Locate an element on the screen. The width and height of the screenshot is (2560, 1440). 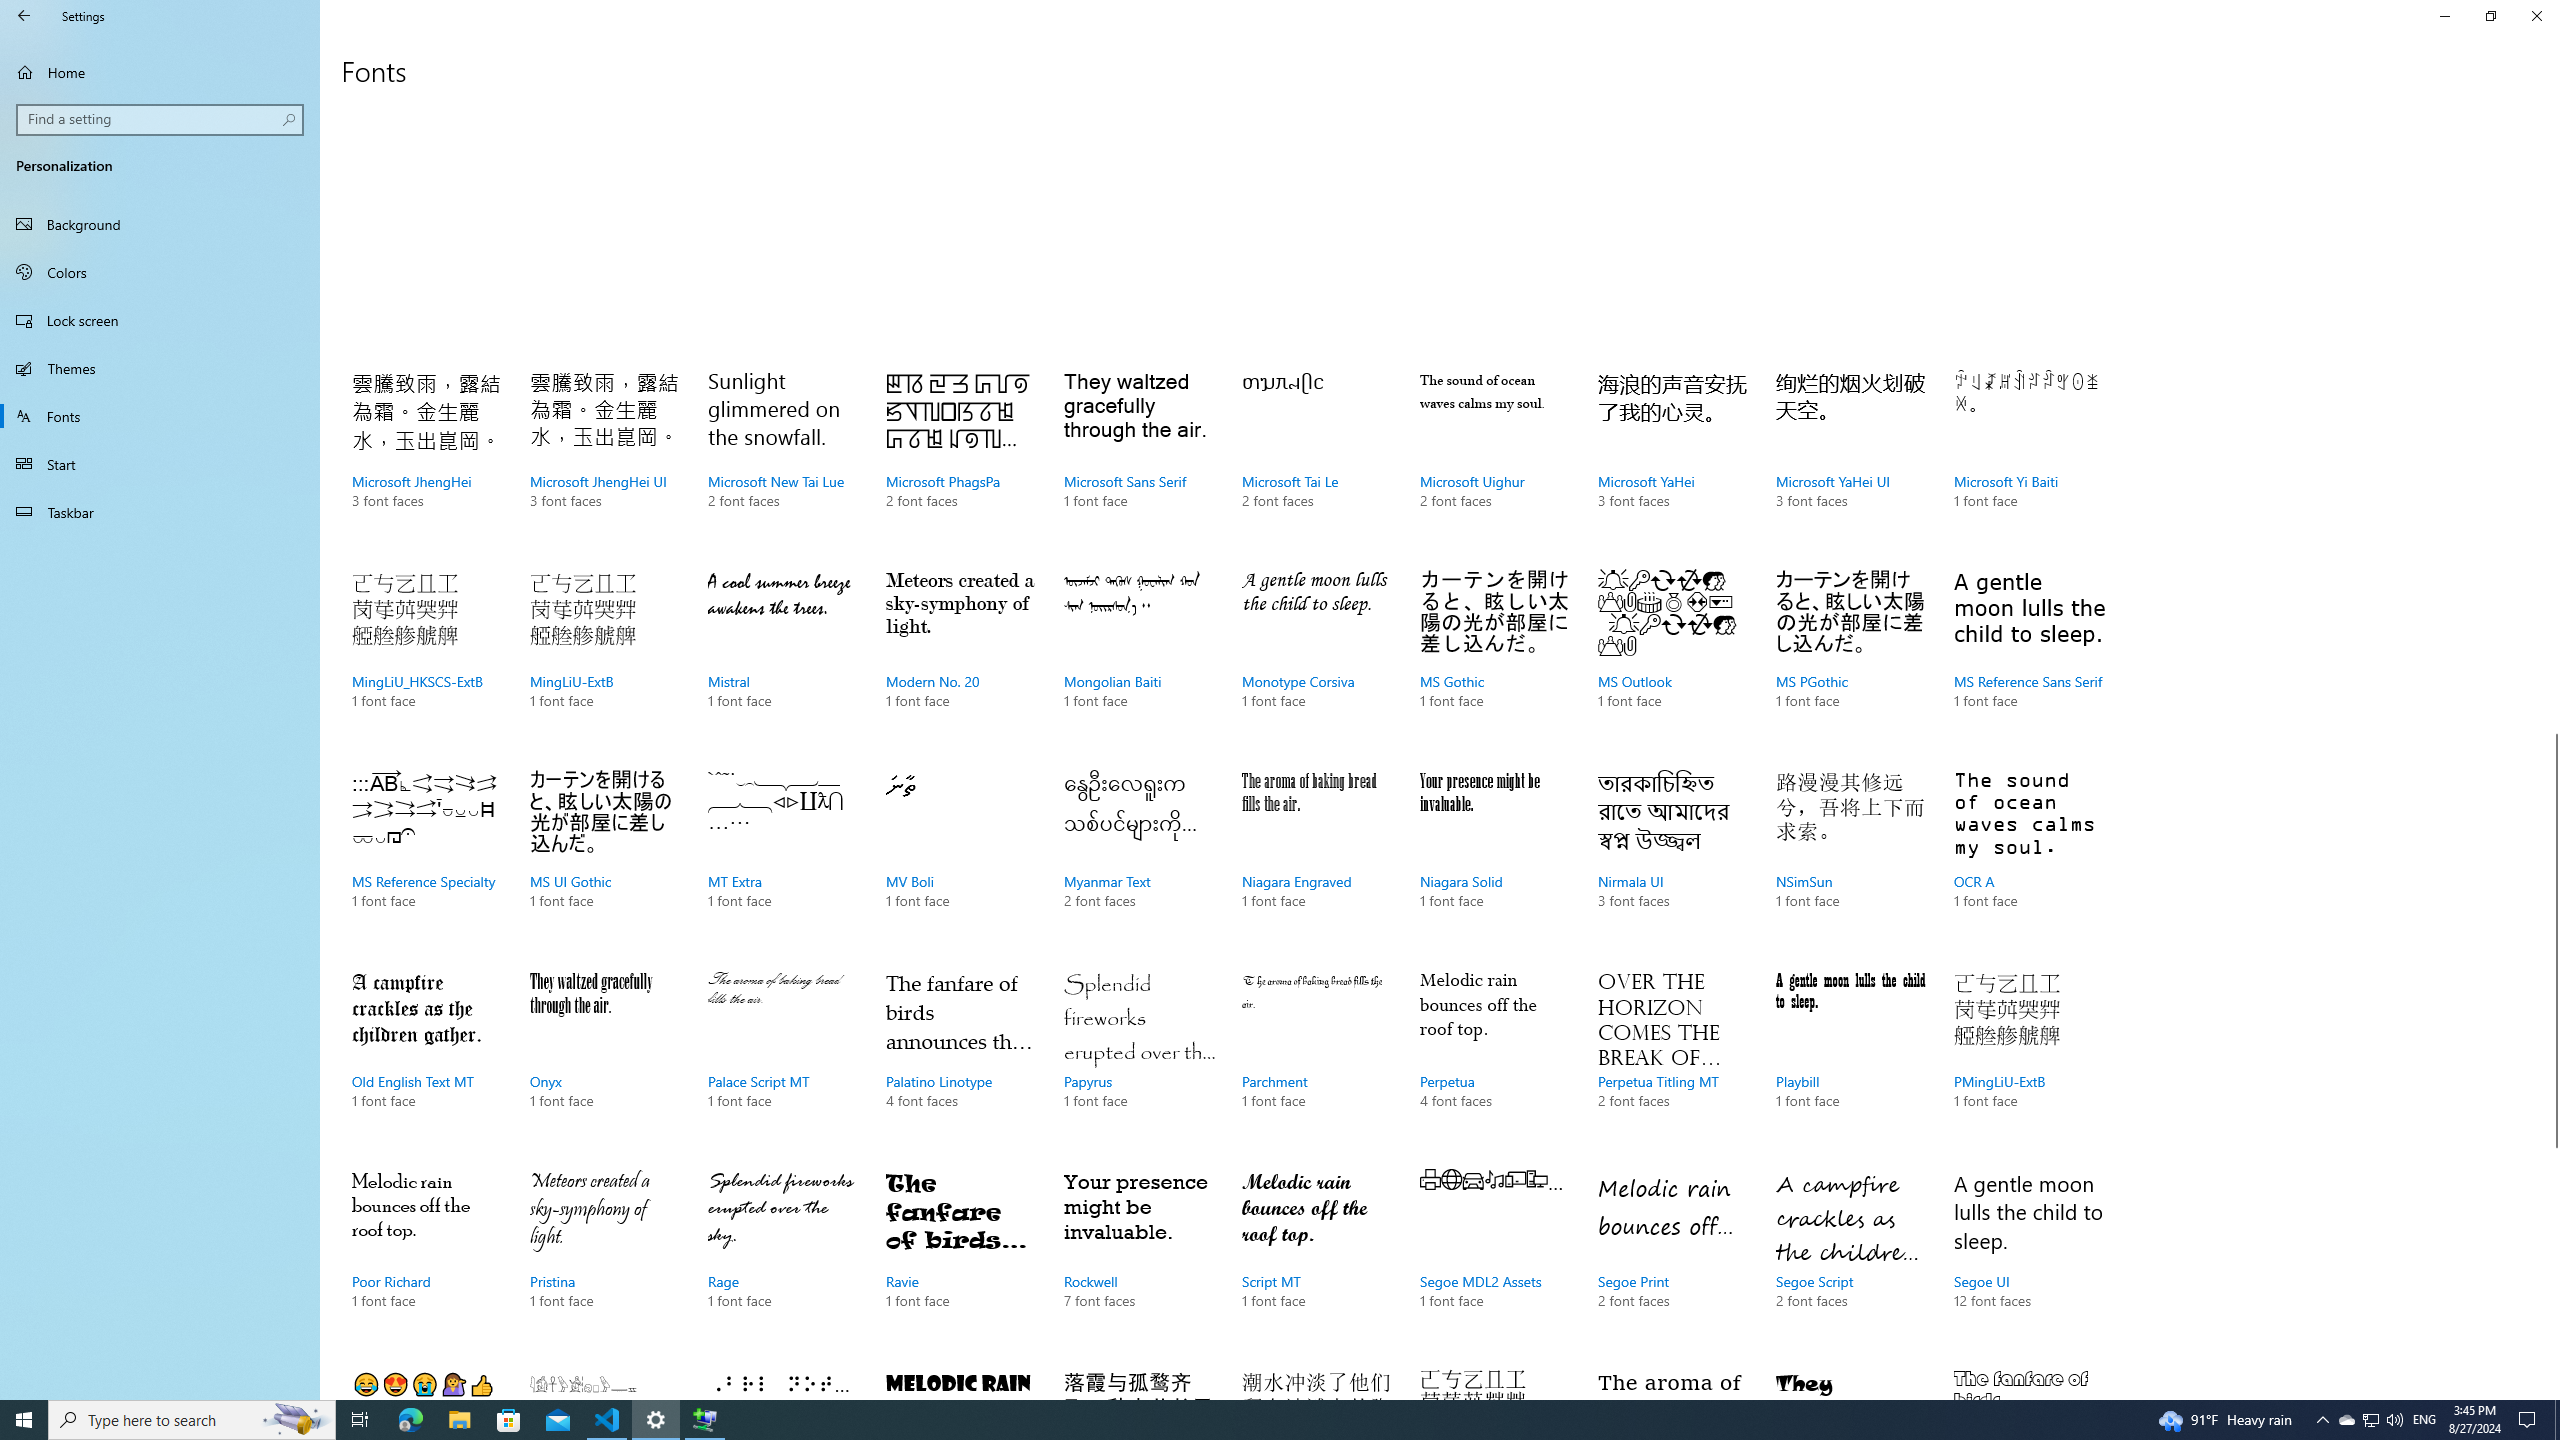
Microsoft JhengHei UI, 3 font faces is located at coordinates (604, 460).